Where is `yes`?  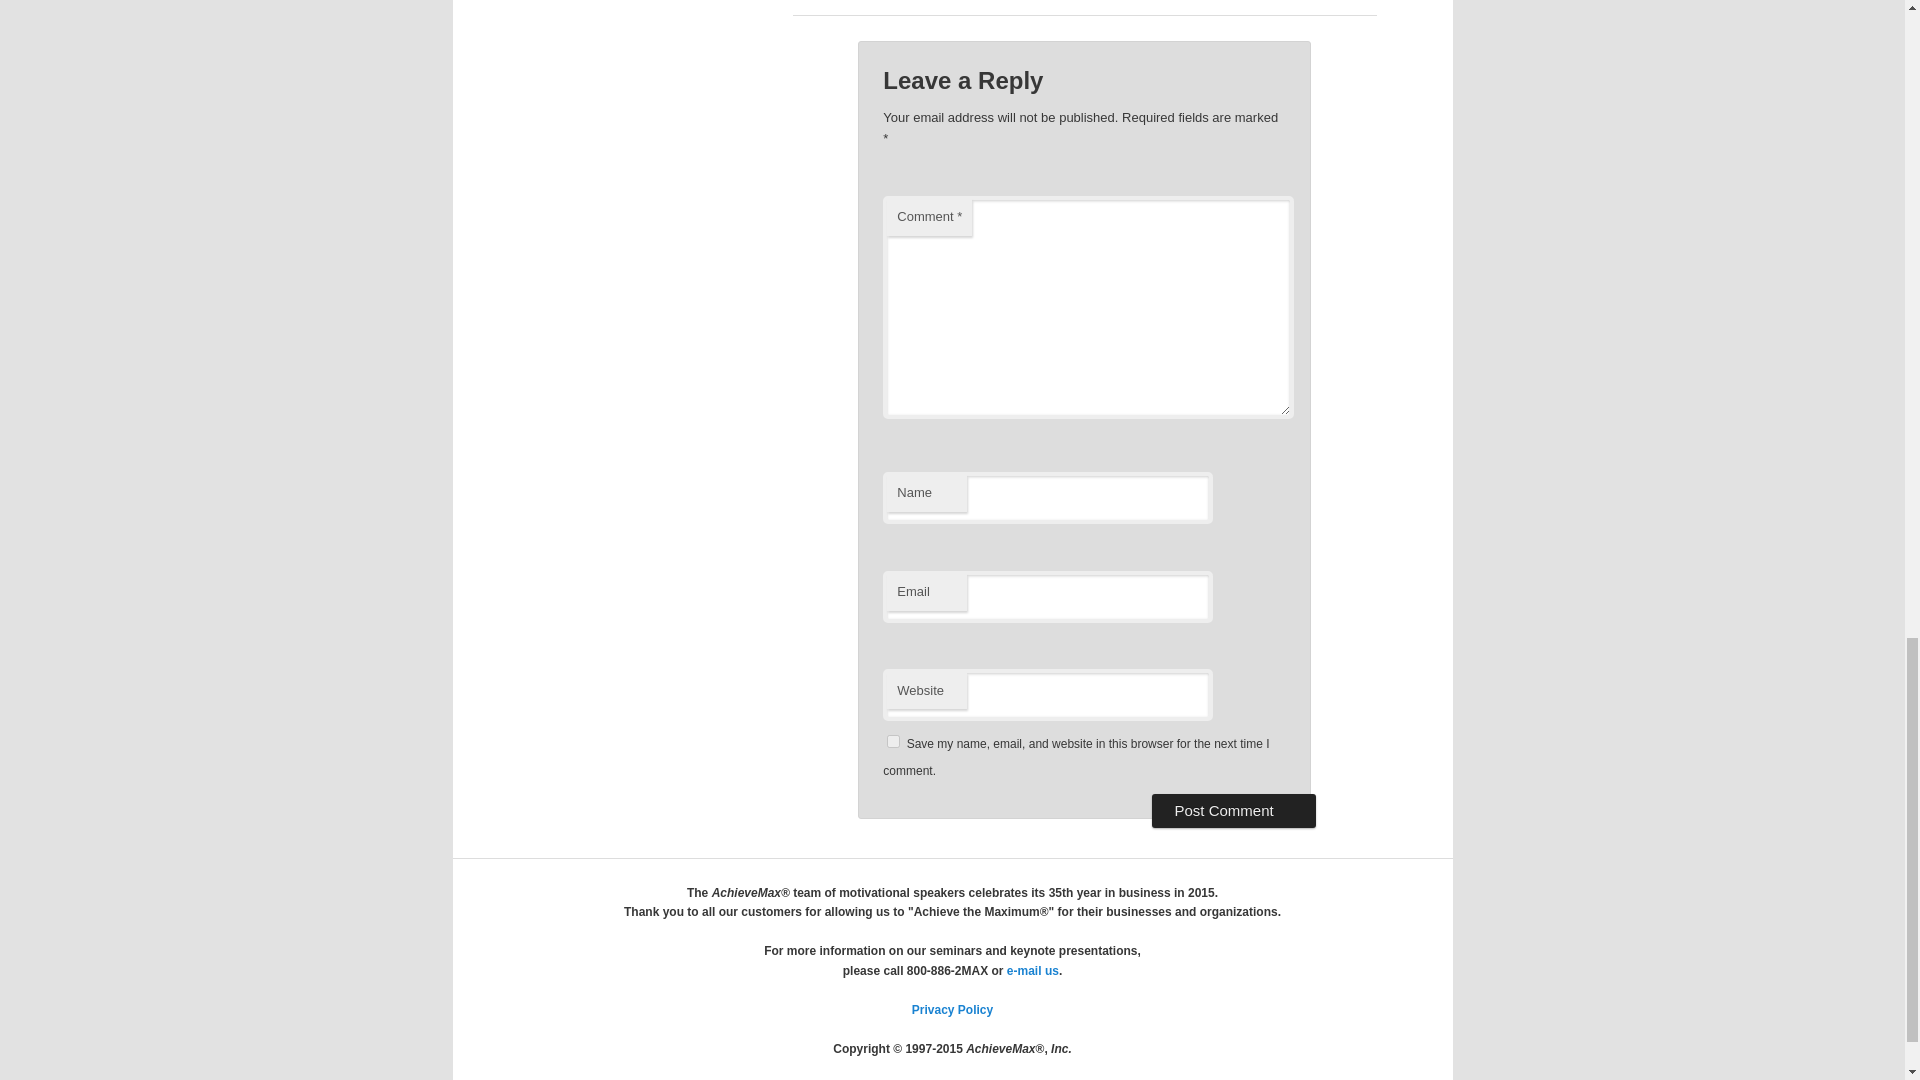
yes is located at coordinates (894, 742).